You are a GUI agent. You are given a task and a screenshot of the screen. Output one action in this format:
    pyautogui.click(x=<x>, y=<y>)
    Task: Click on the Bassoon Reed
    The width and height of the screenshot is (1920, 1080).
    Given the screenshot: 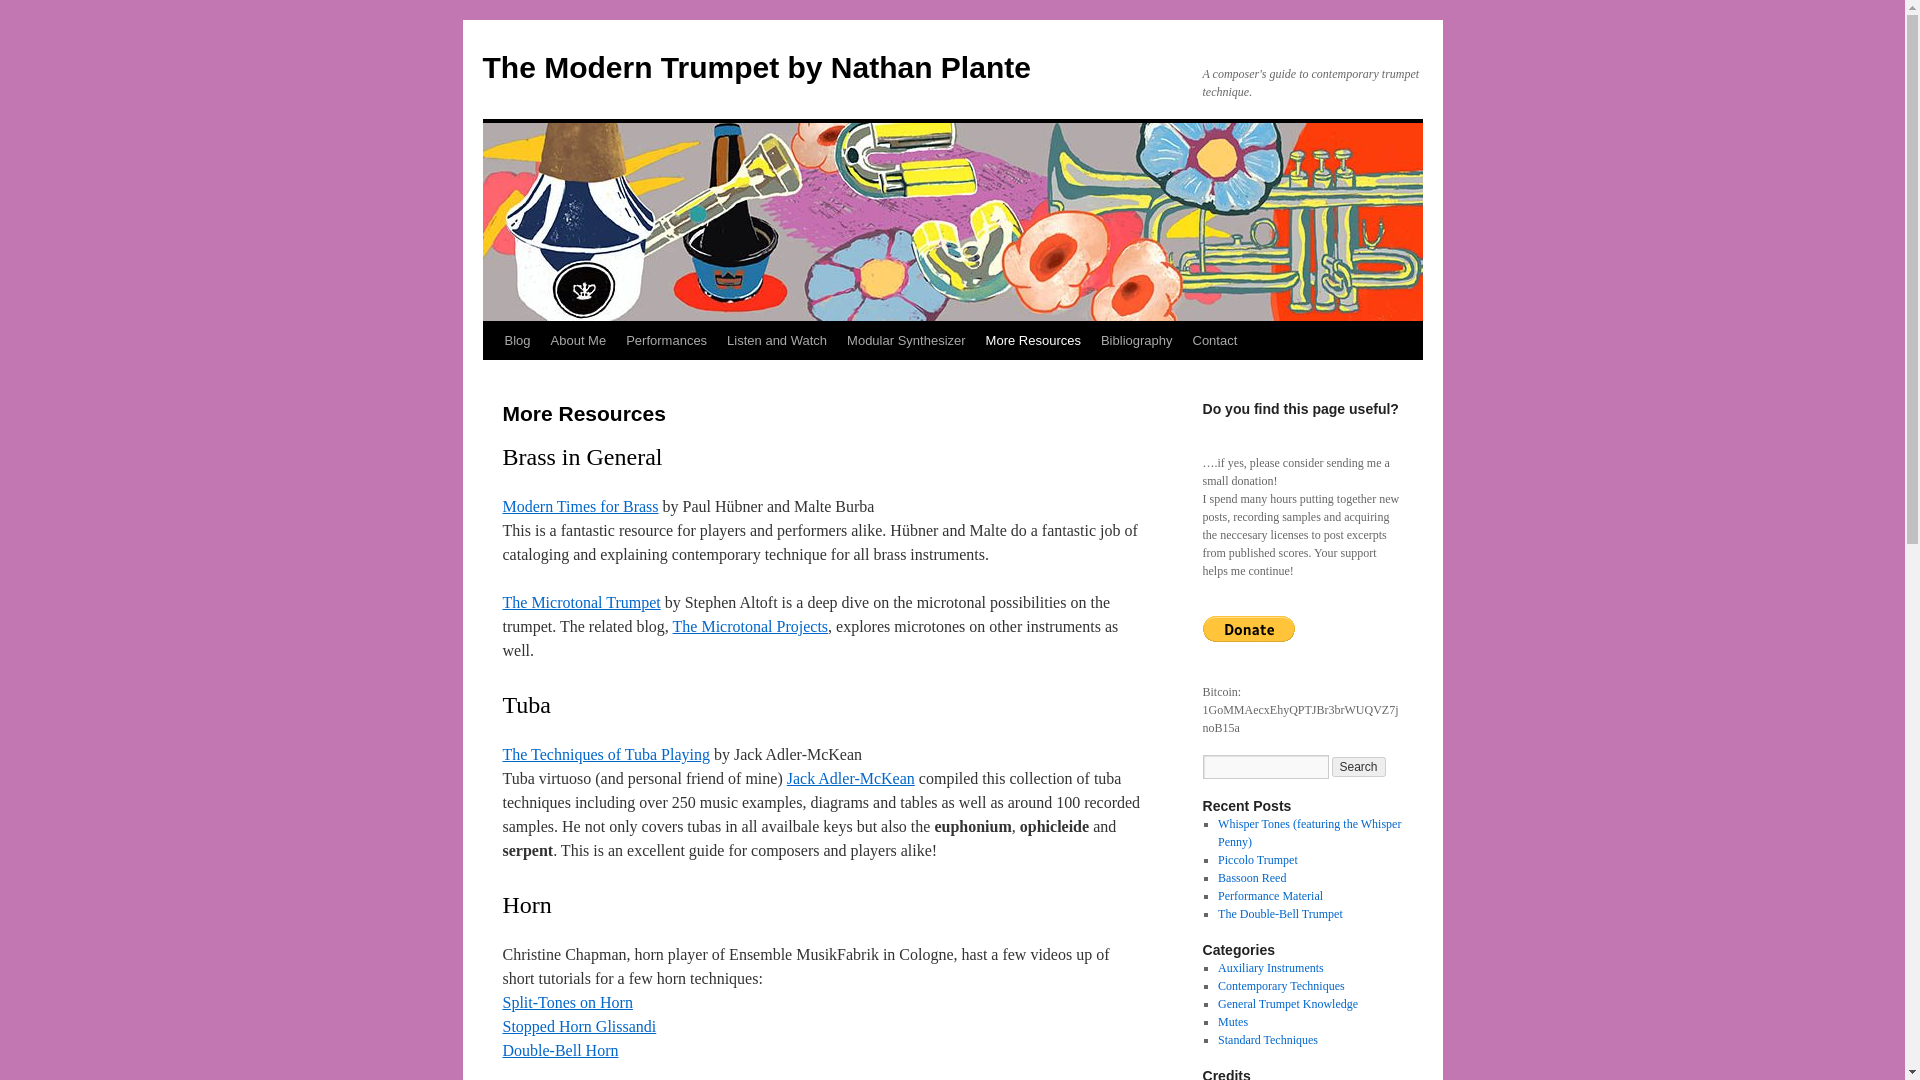 What is the action you would take?
    pyautogui.click(x=1252, y=877)
    